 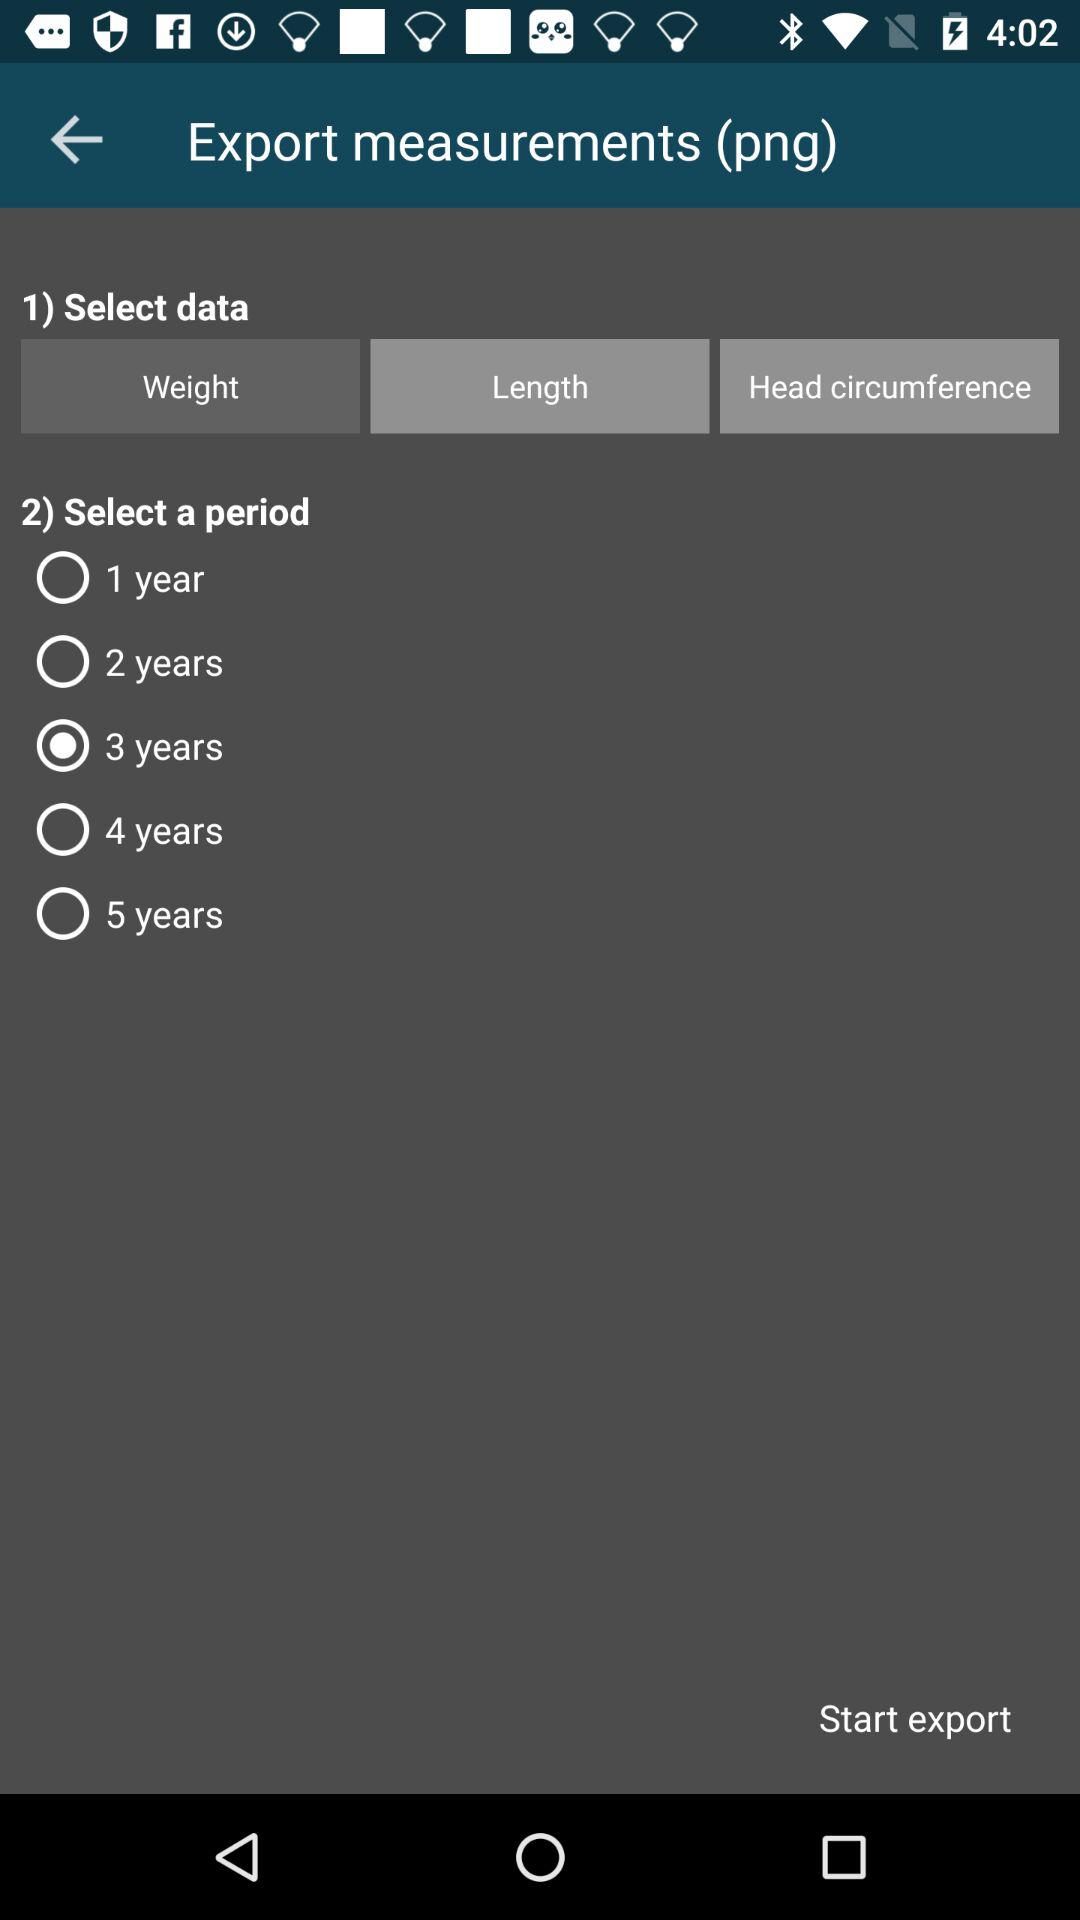 I want to click on click the 1 year item, so click(x=540, y=577).